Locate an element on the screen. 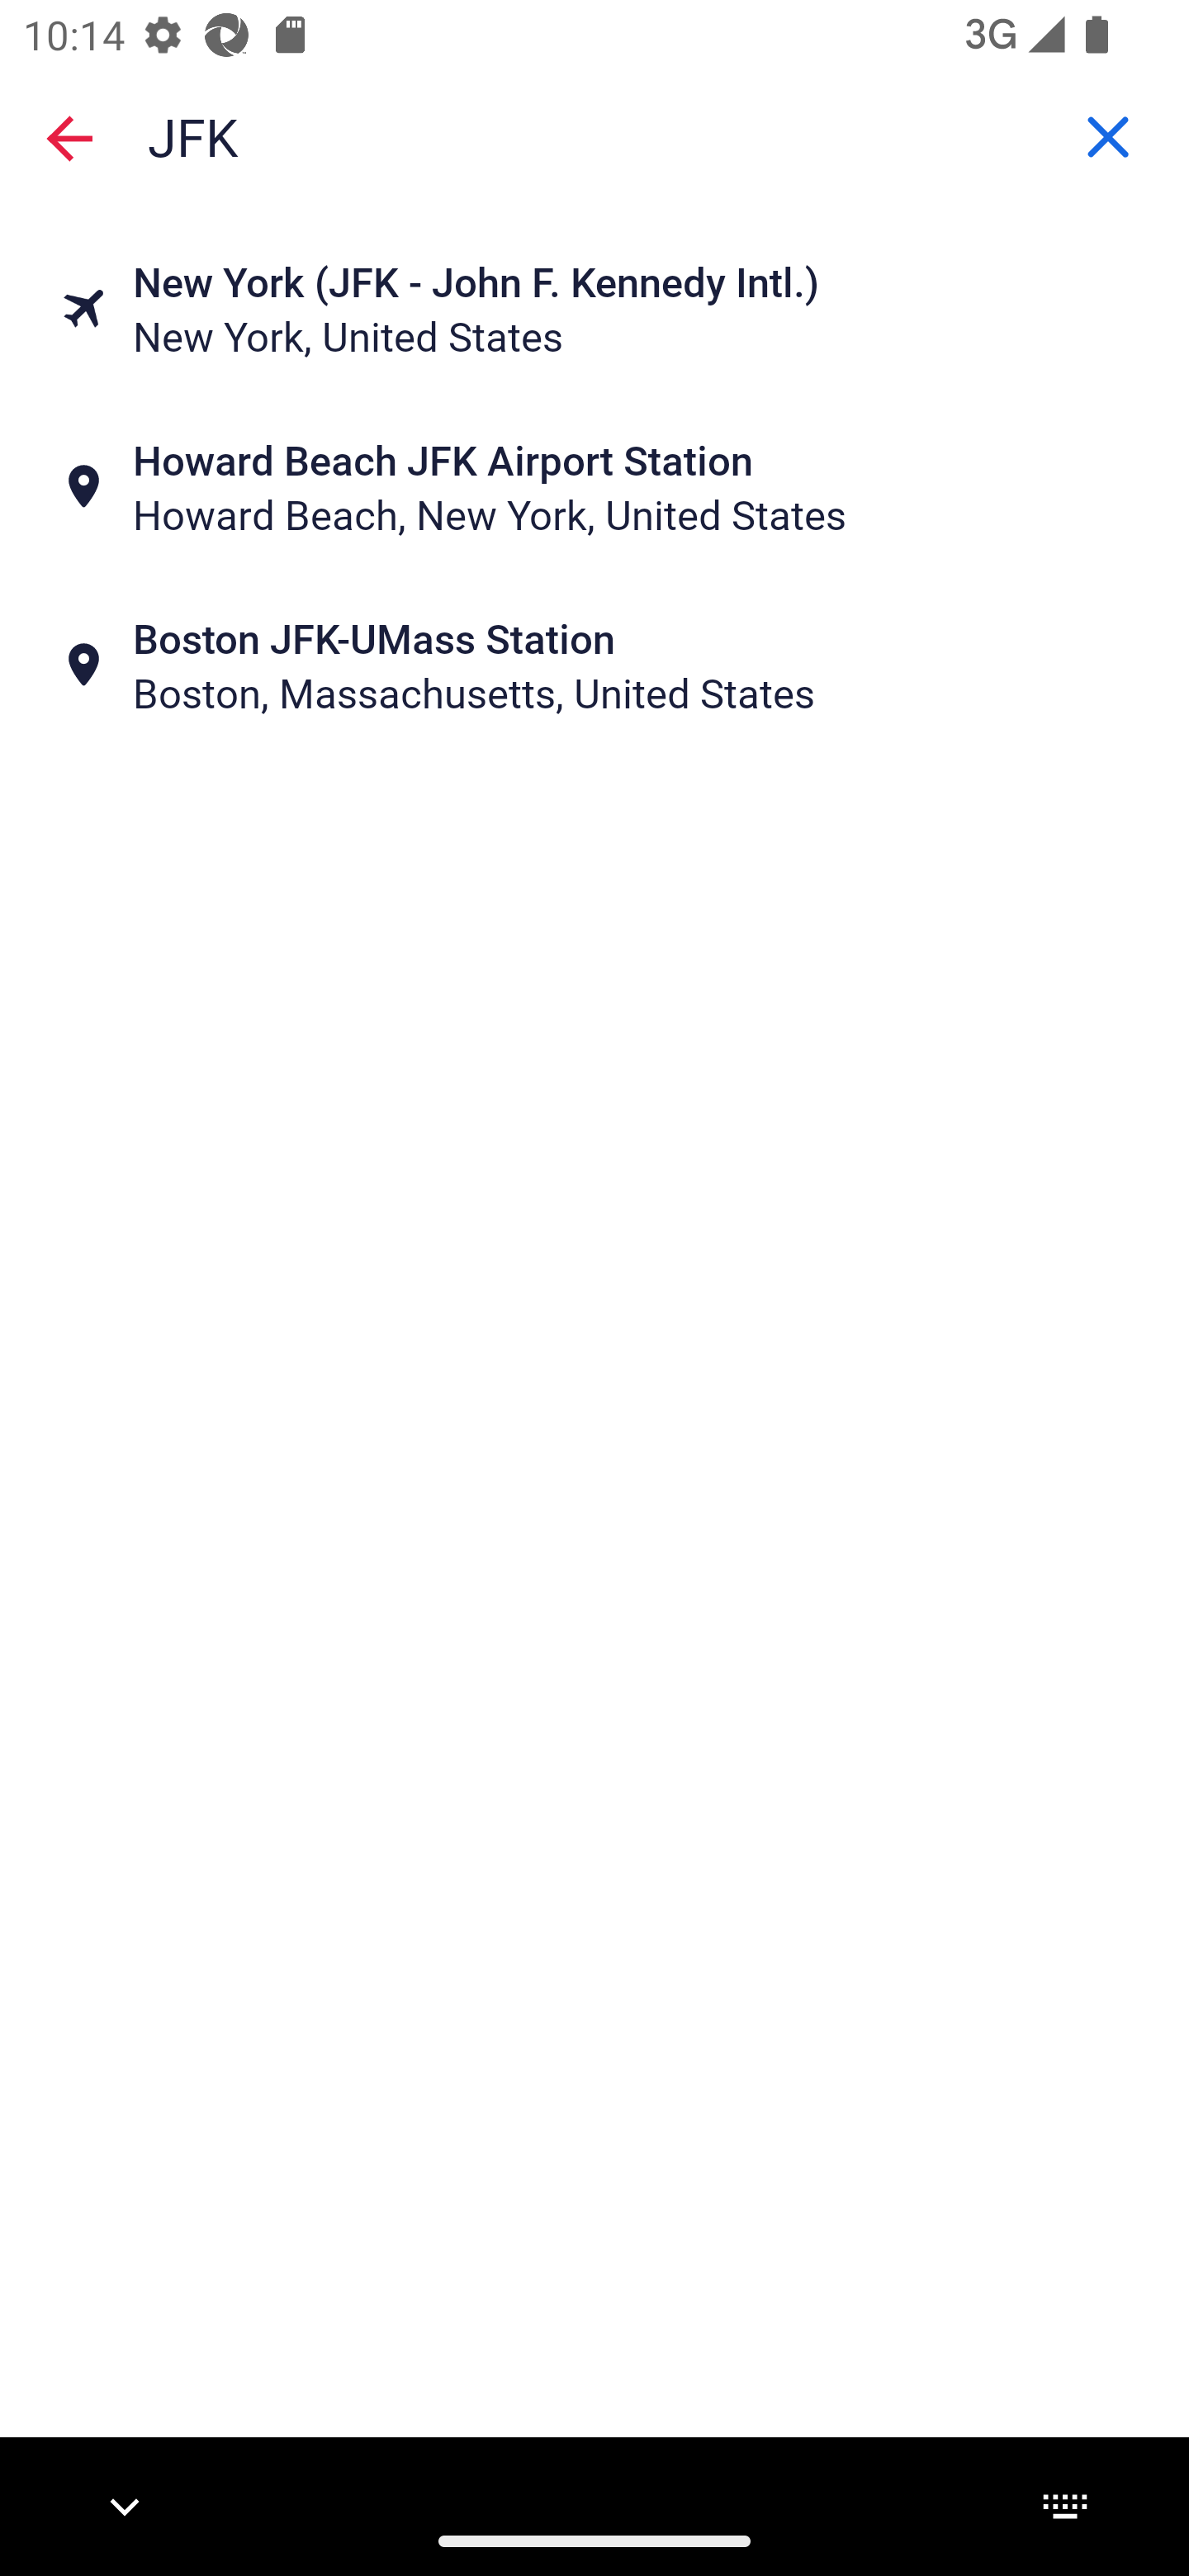 This screenshot has height=2576, width=1189. Clear Pick-up is located at coordinates (1108, 136).